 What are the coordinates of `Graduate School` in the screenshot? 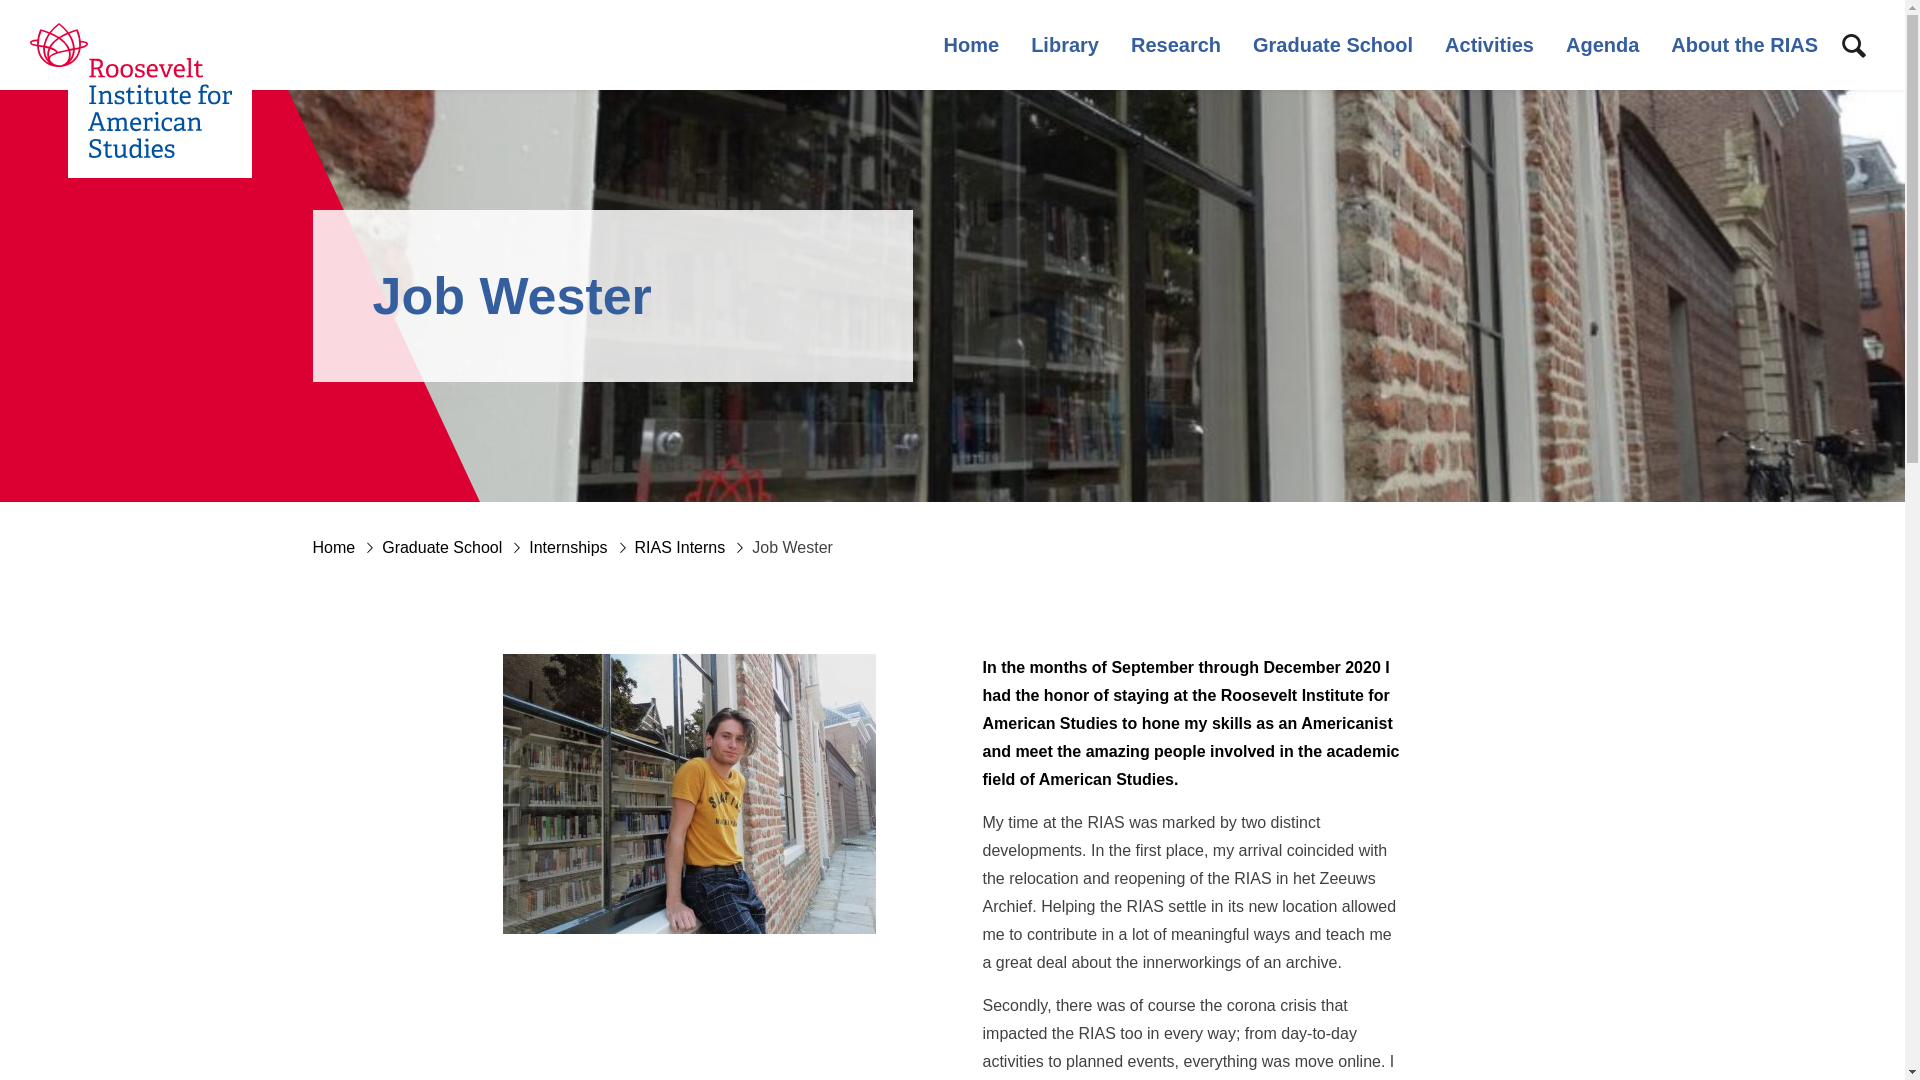 It's located at (1333, 44).